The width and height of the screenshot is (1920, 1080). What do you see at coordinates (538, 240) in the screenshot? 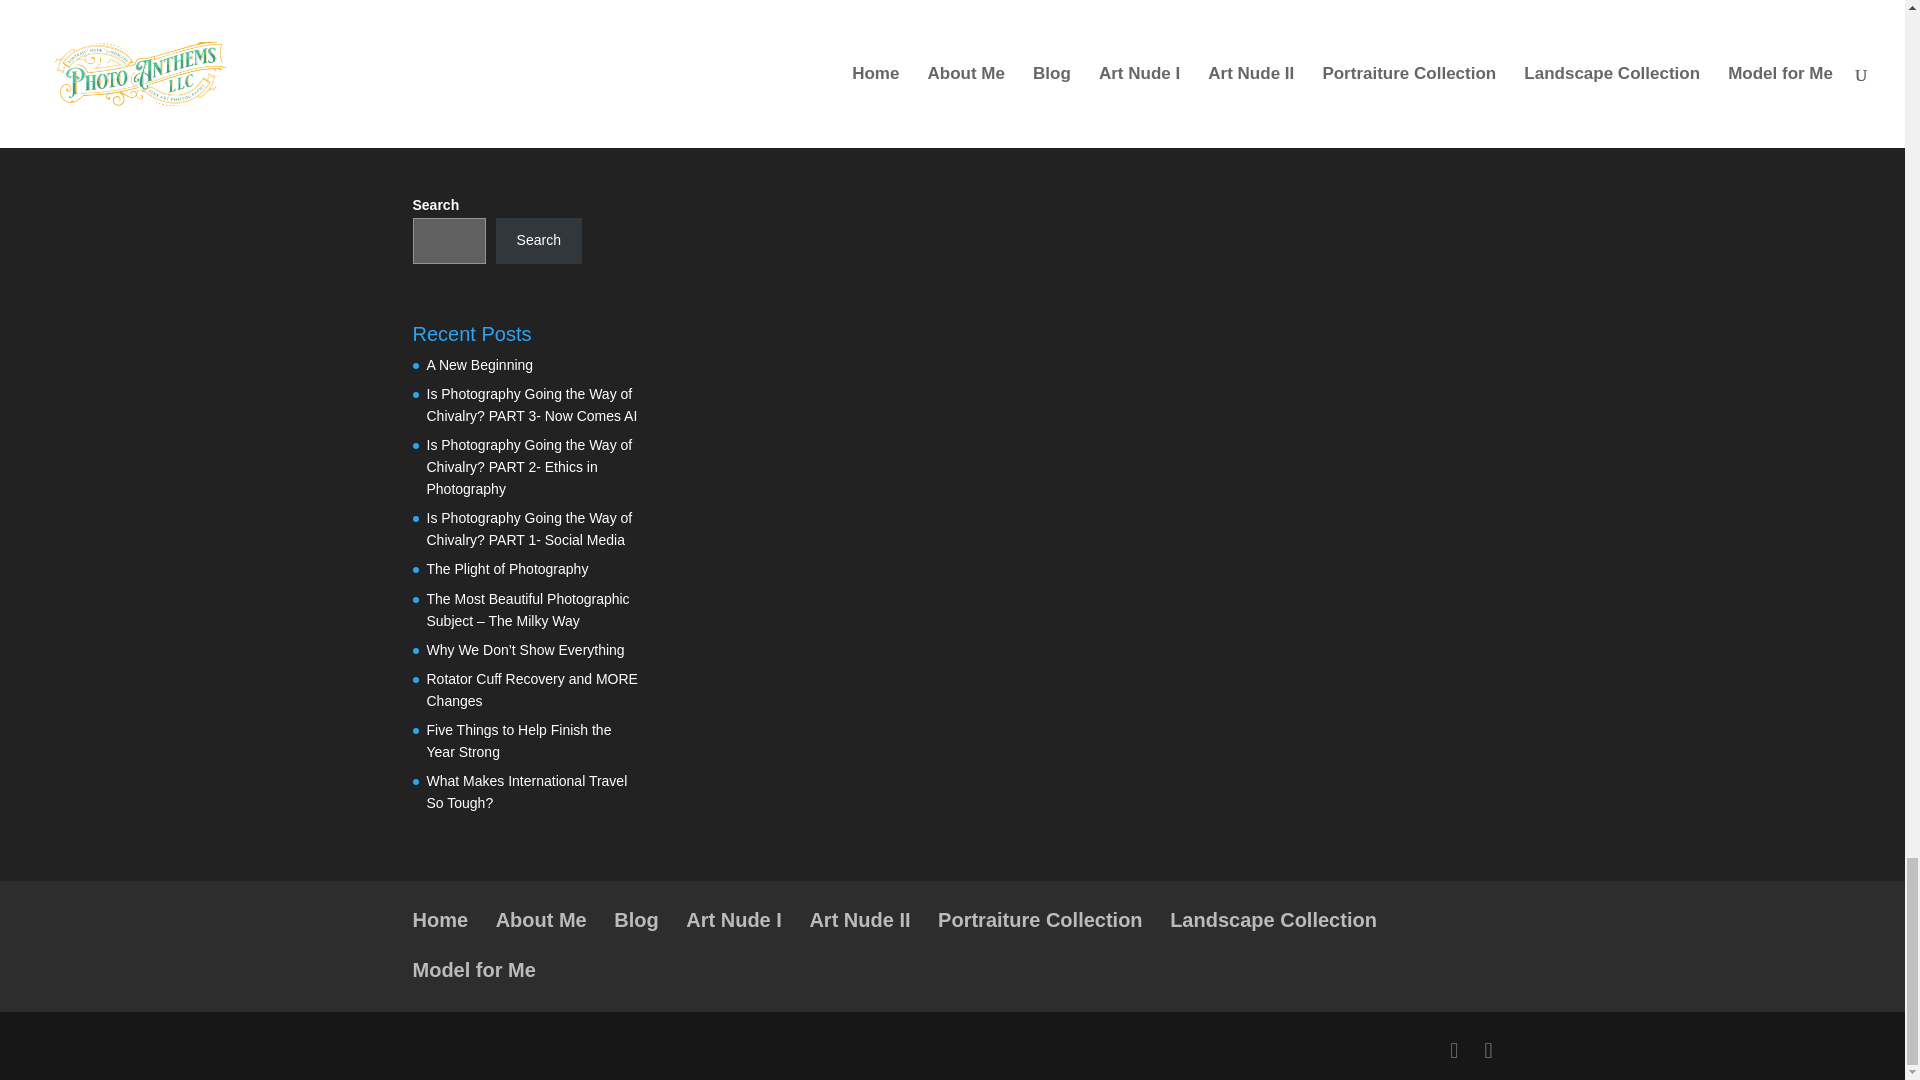
I see `Search` at bounding box center [538, 240].